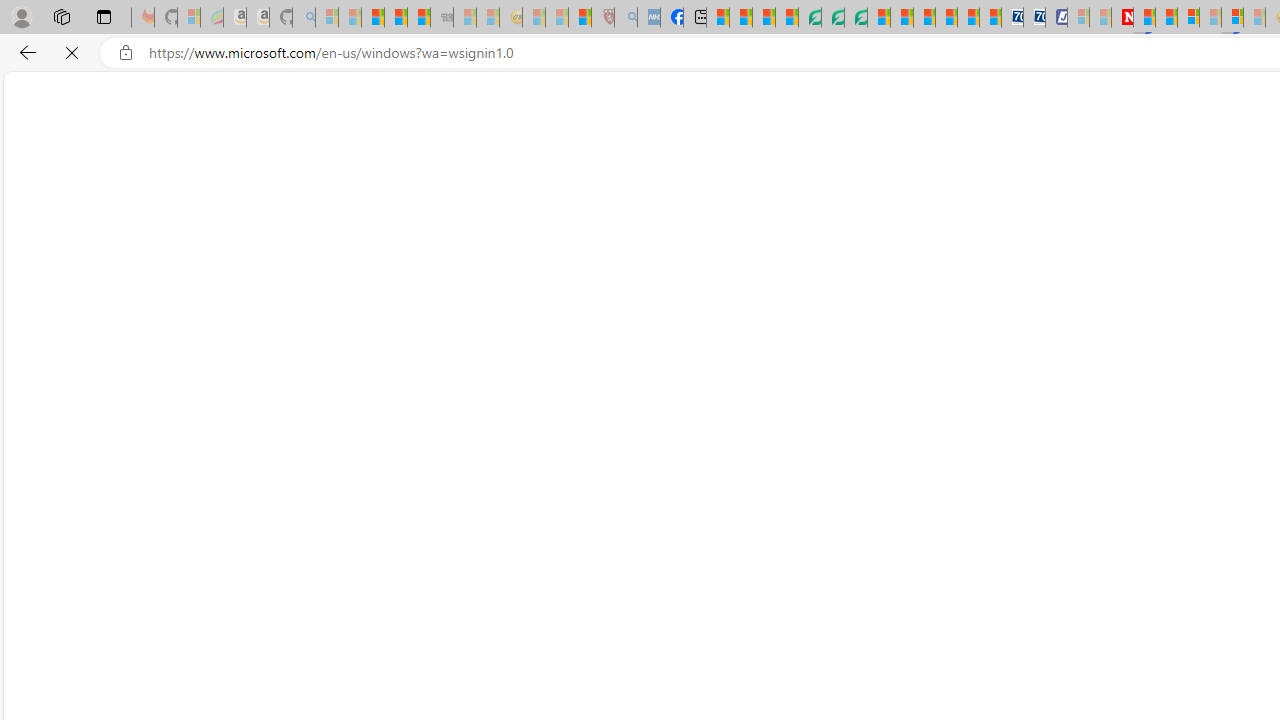 The height and width of the screenshot is (720, 1280). What do you see at coordinates (1122, 18) in the screenshot?
I see `Latest Politics News & Archive | Newsweek.com` at bounding box center [1122, 18].